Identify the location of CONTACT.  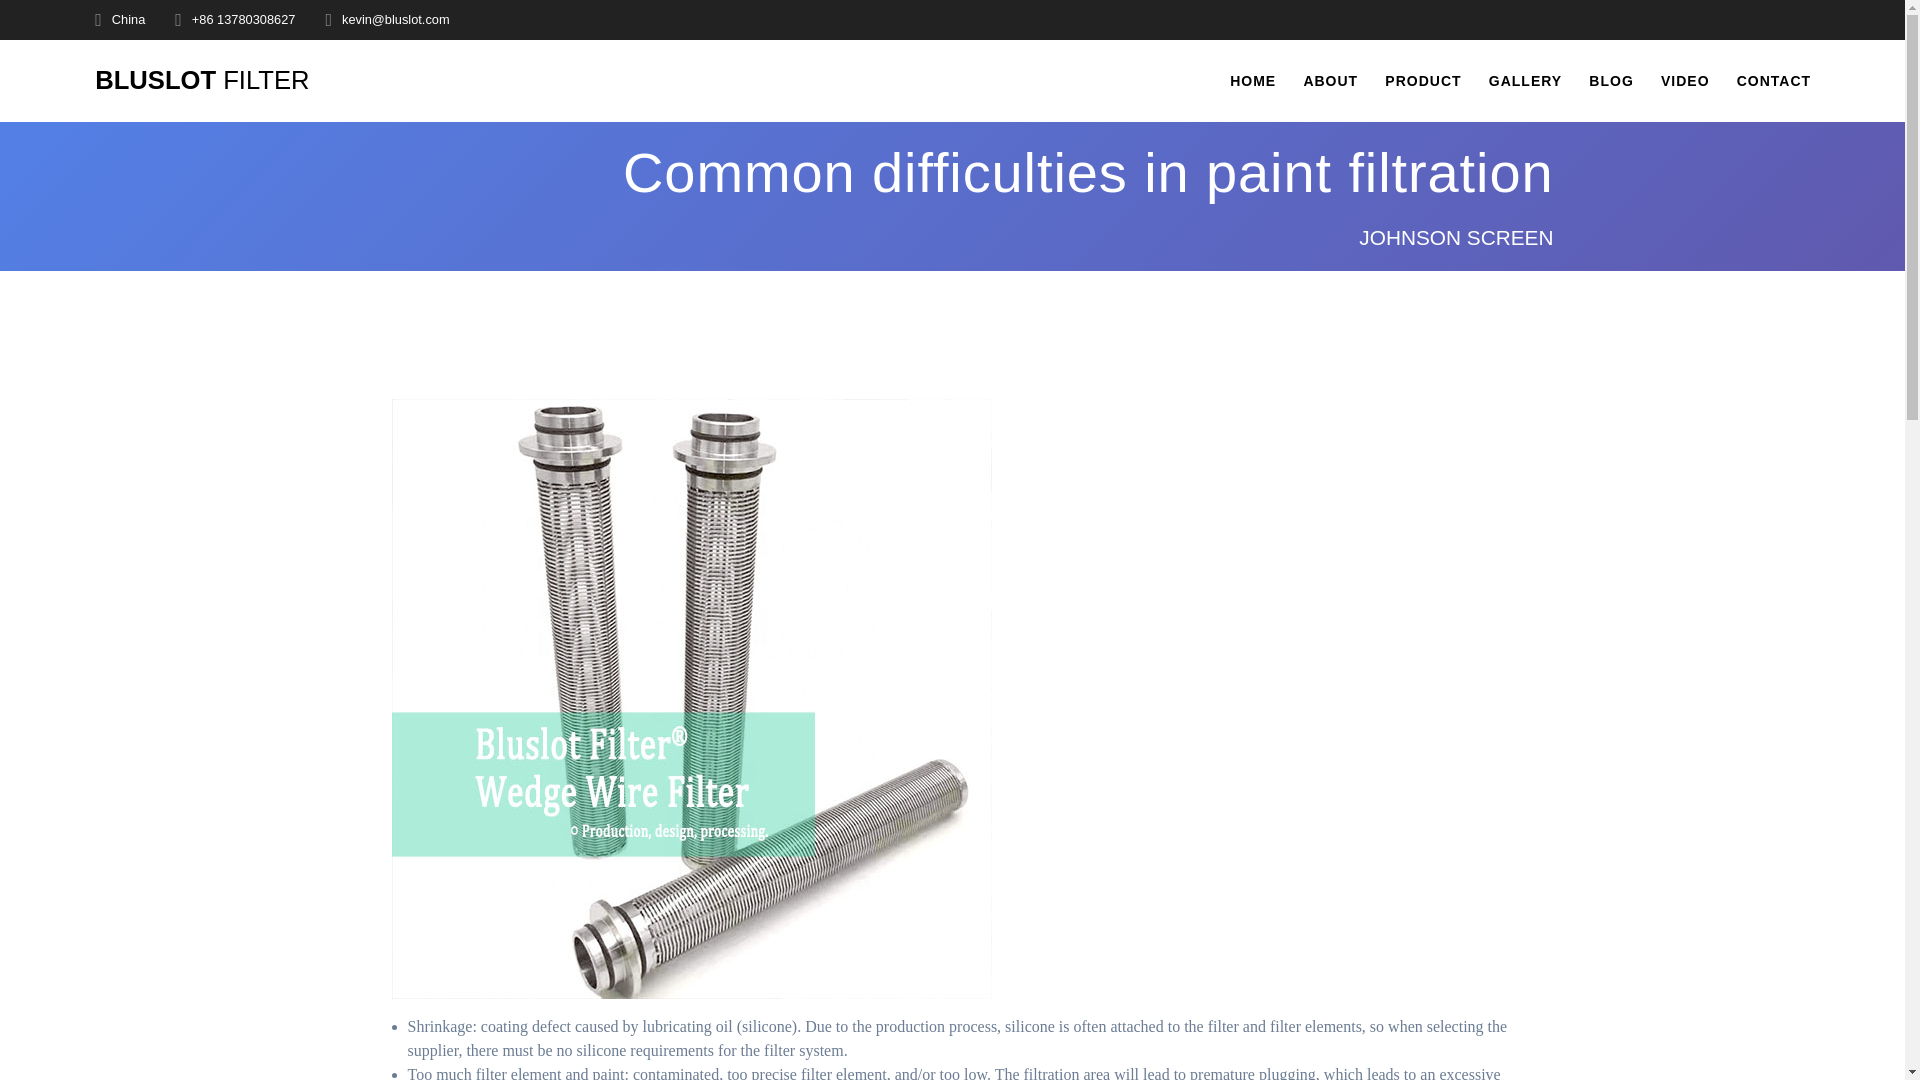
(1774, 80).